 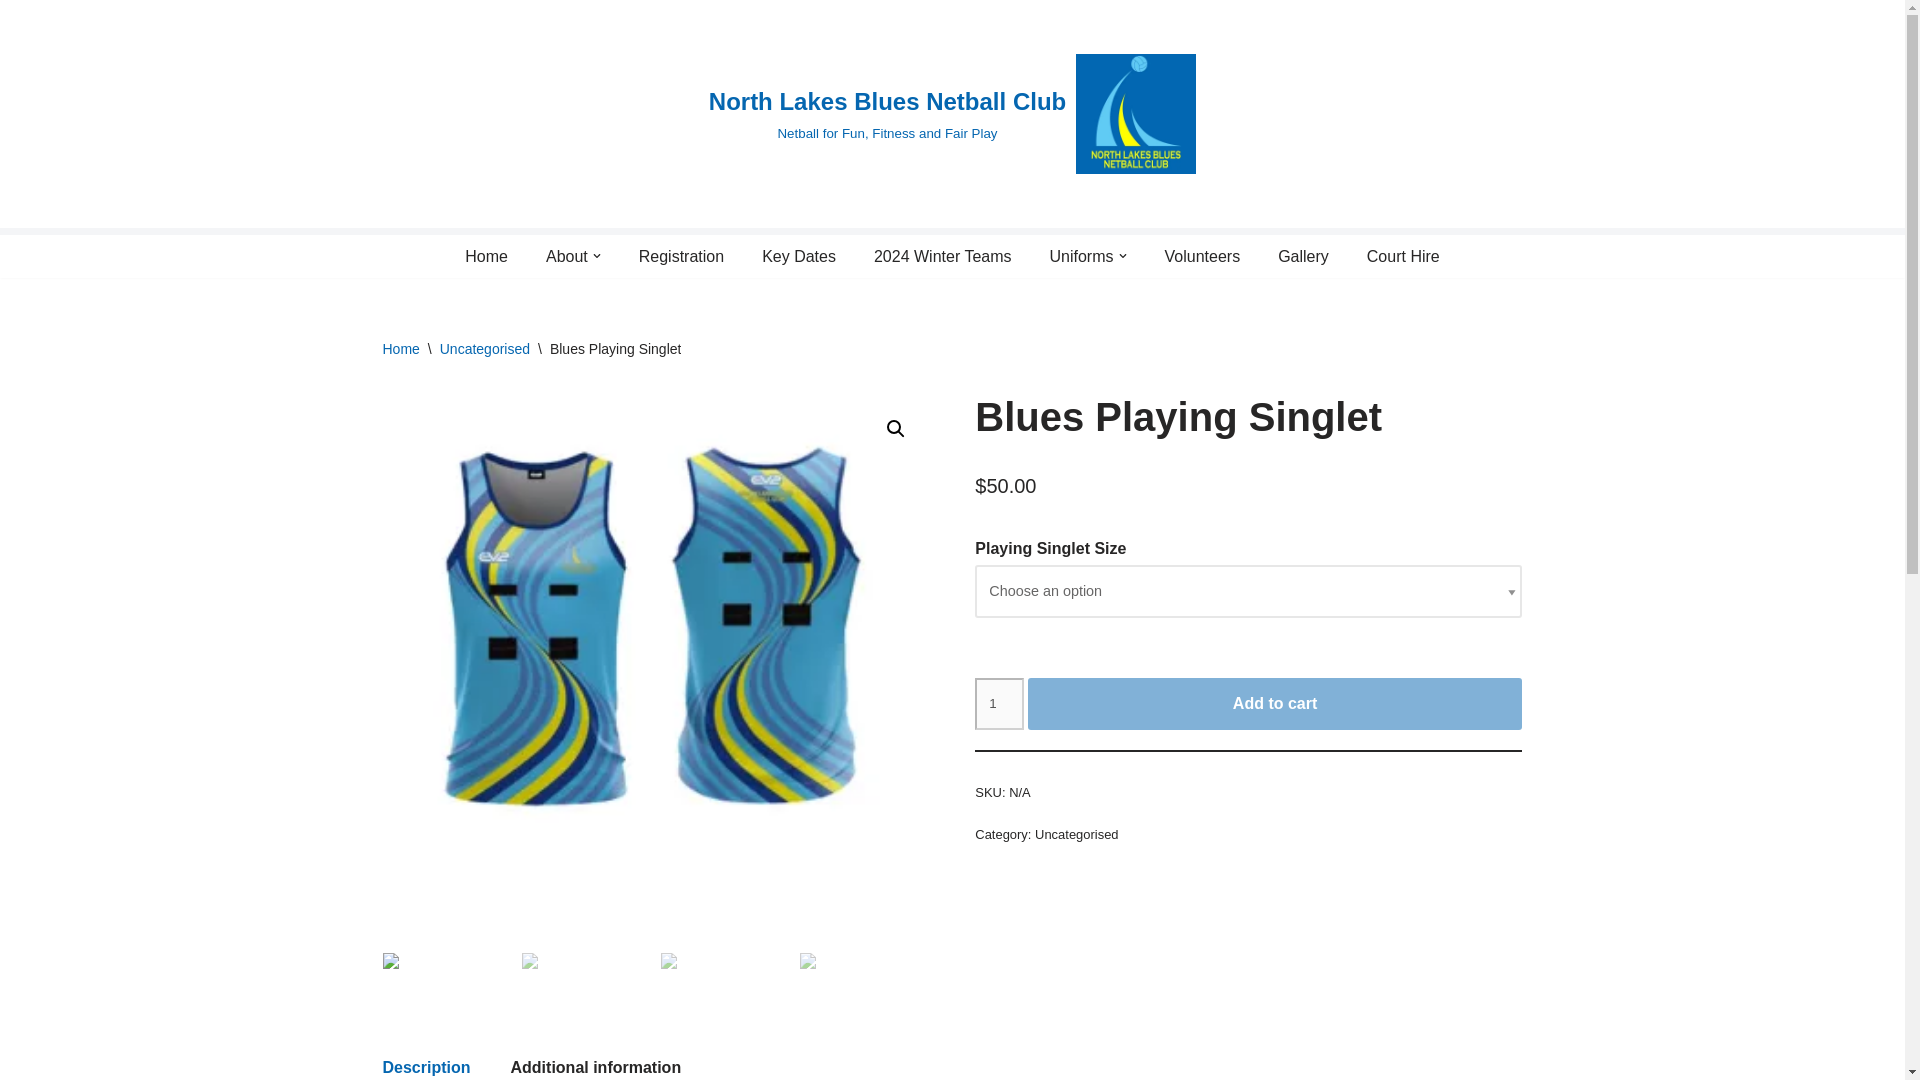 What do you see at coordinates (566, 256) in the screenshot?
I see `About` at bounding box center [566, 256].